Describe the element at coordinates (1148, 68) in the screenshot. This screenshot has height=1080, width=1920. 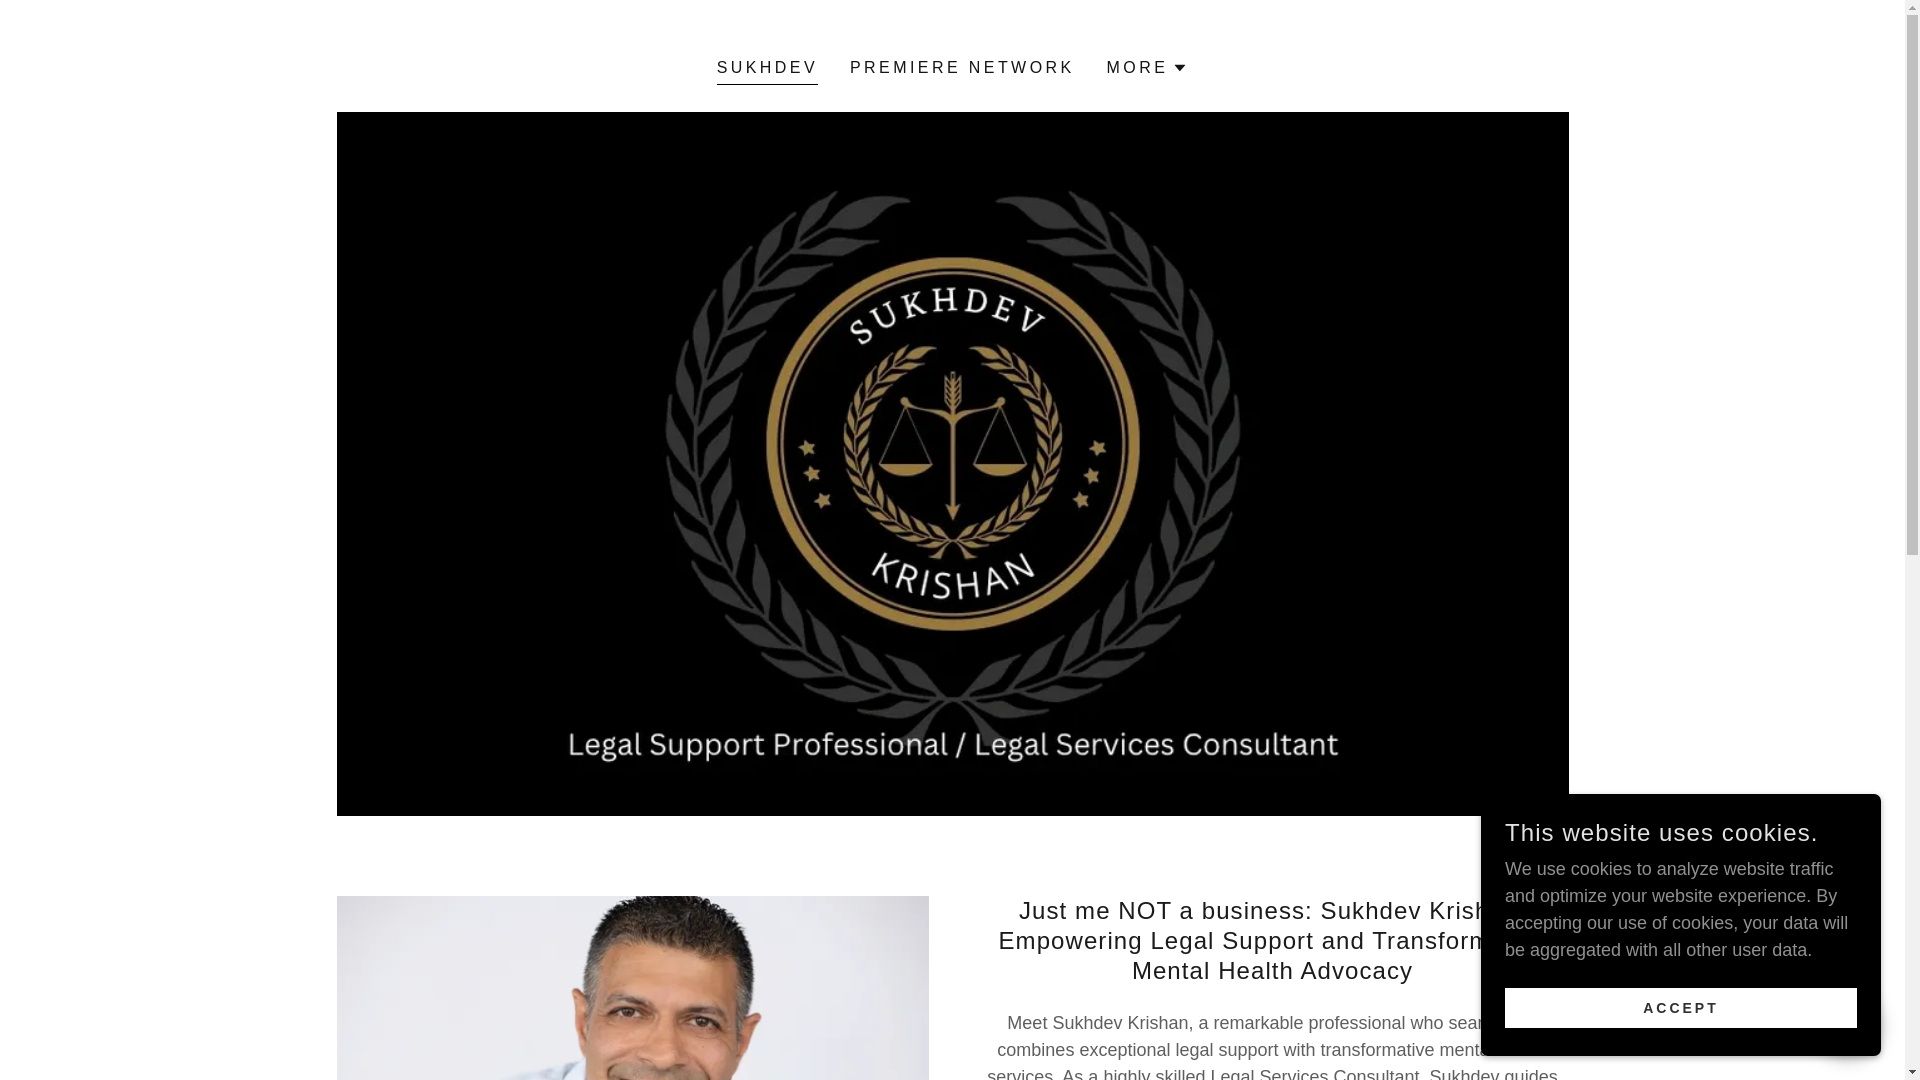
I see `MORE` at that location.